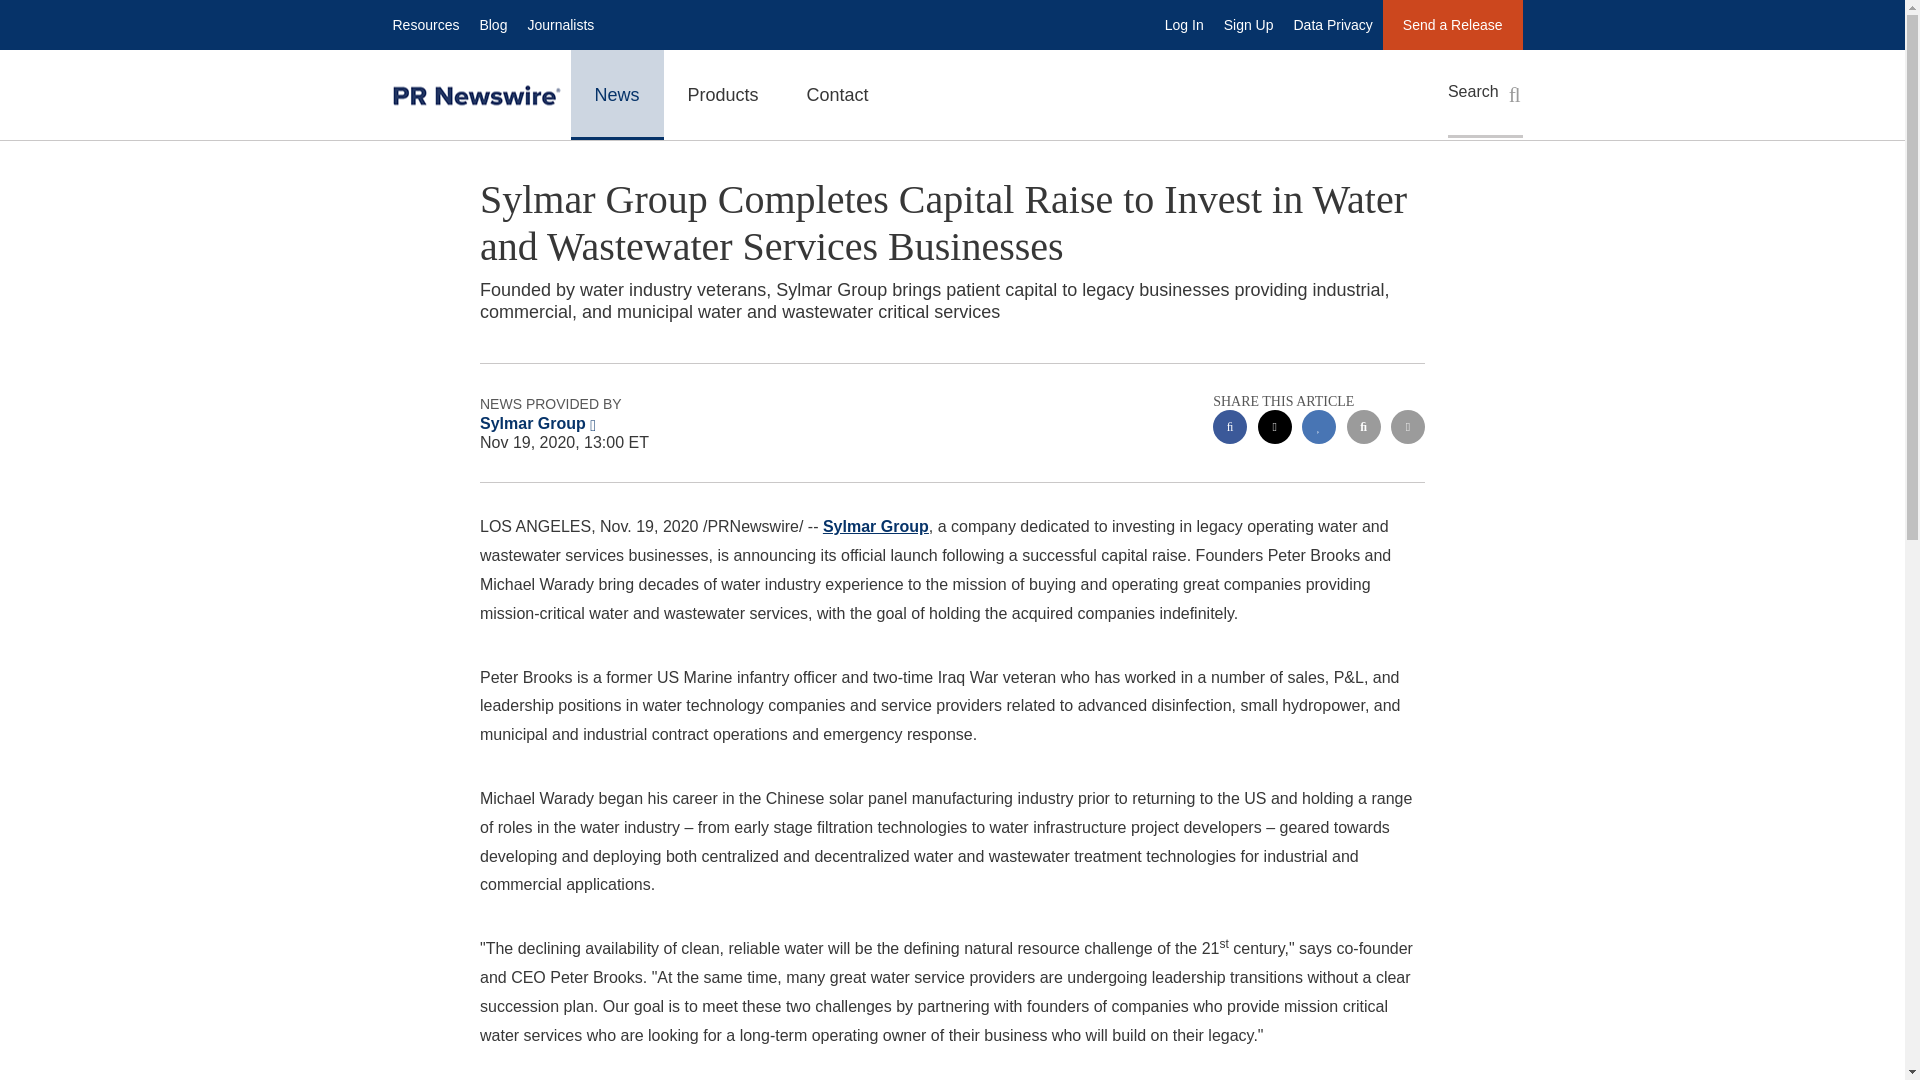  What do you see at coordinates (1333, 24) in the screenshot?
I see `Data Privacy` at bounding box center [1333, 24].